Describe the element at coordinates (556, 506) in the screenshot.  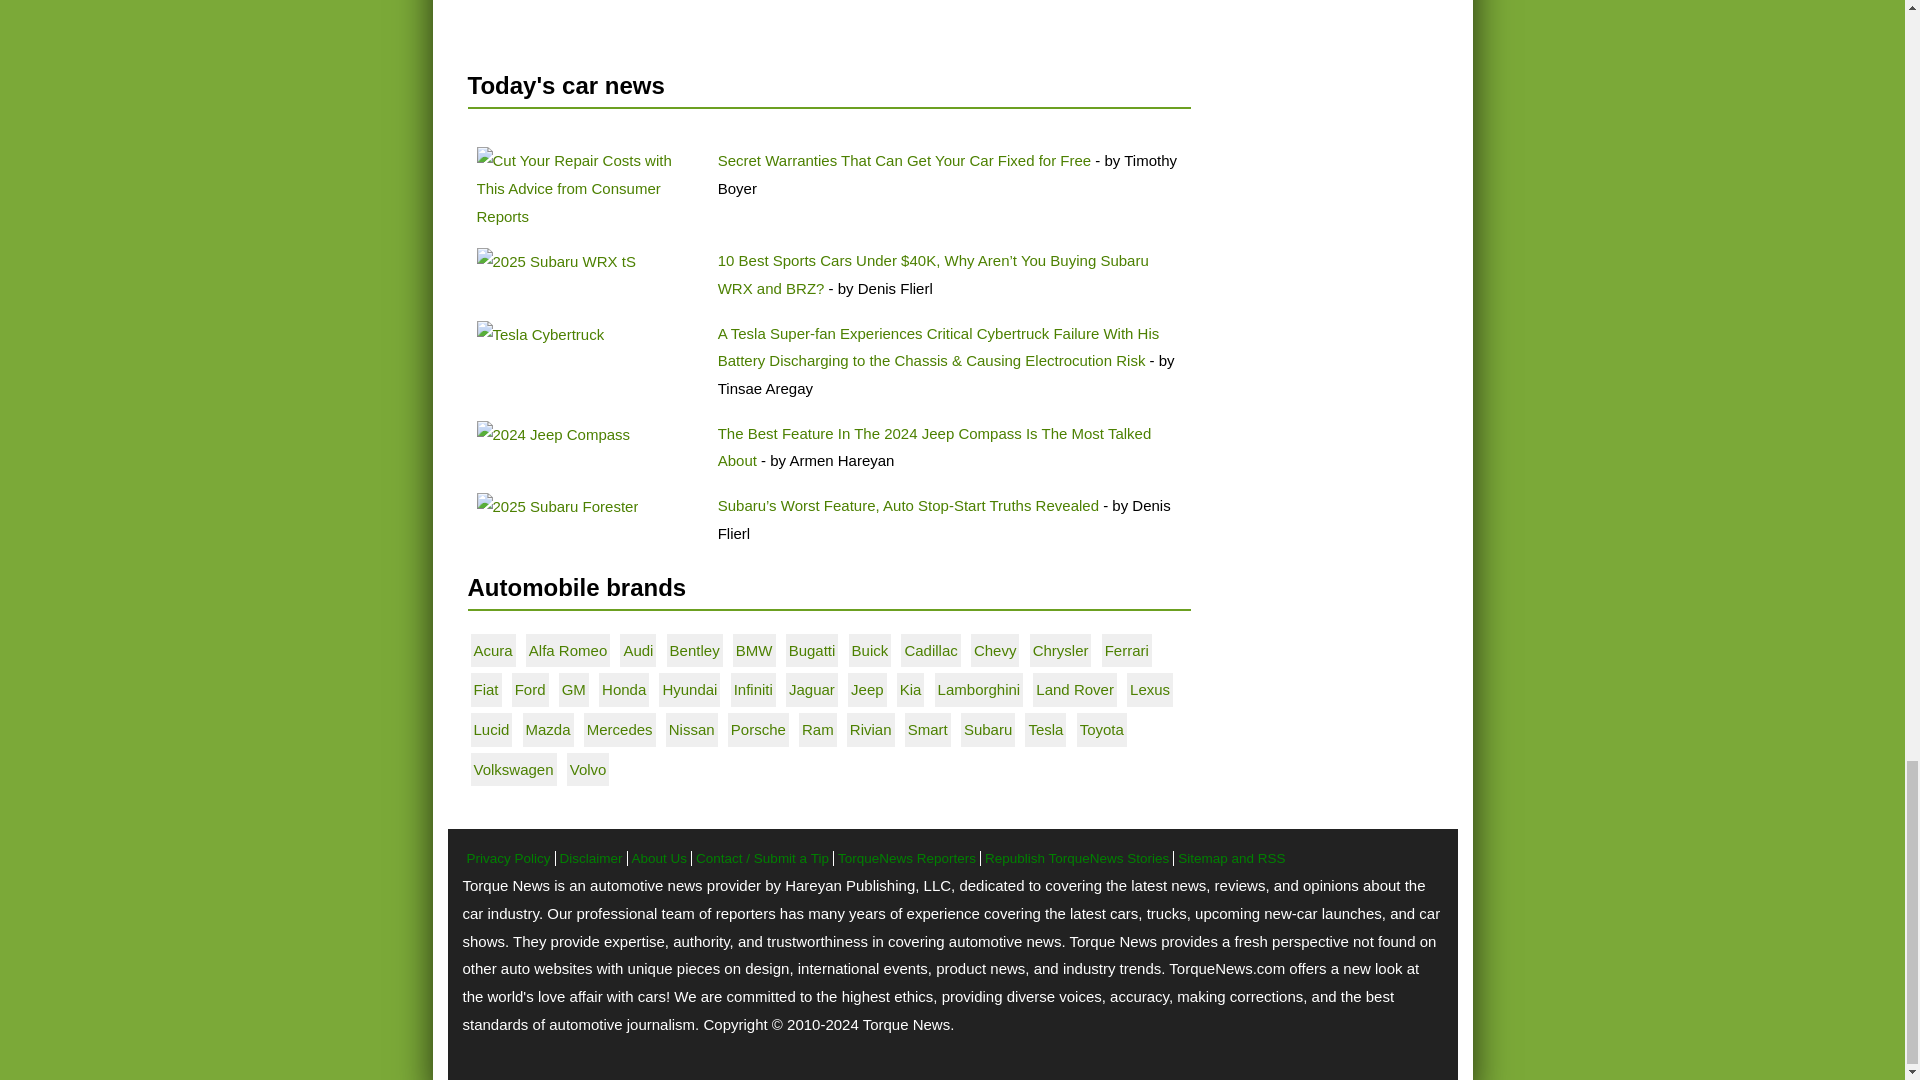
I see `2025 Subaru Forester with auto stop-start system` at that location.